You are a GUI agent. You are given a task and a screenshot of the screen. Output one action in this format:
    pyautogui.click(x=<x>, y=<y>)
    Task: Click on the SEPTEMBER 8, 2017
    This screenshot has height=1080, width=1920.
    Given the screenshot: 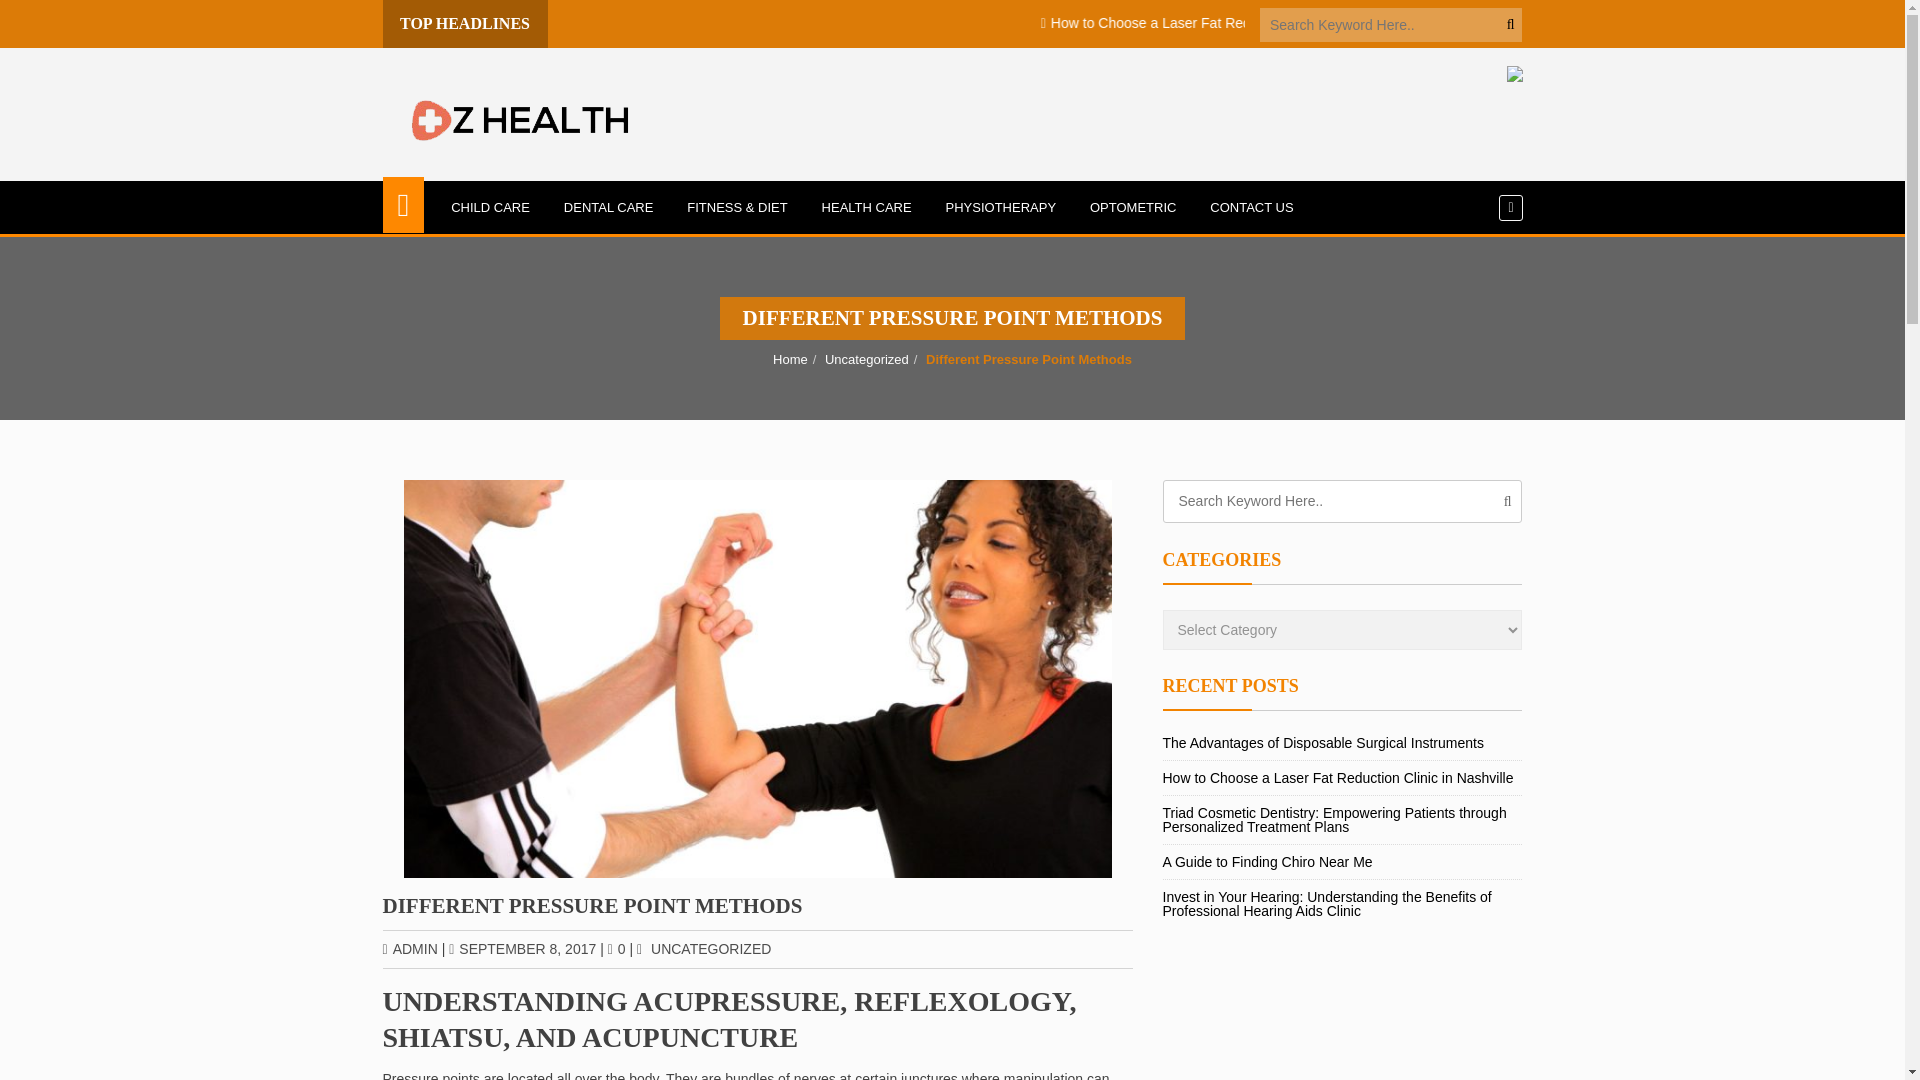 What is the action you would take?
    pyautogui.click(x=522, y=948)
    